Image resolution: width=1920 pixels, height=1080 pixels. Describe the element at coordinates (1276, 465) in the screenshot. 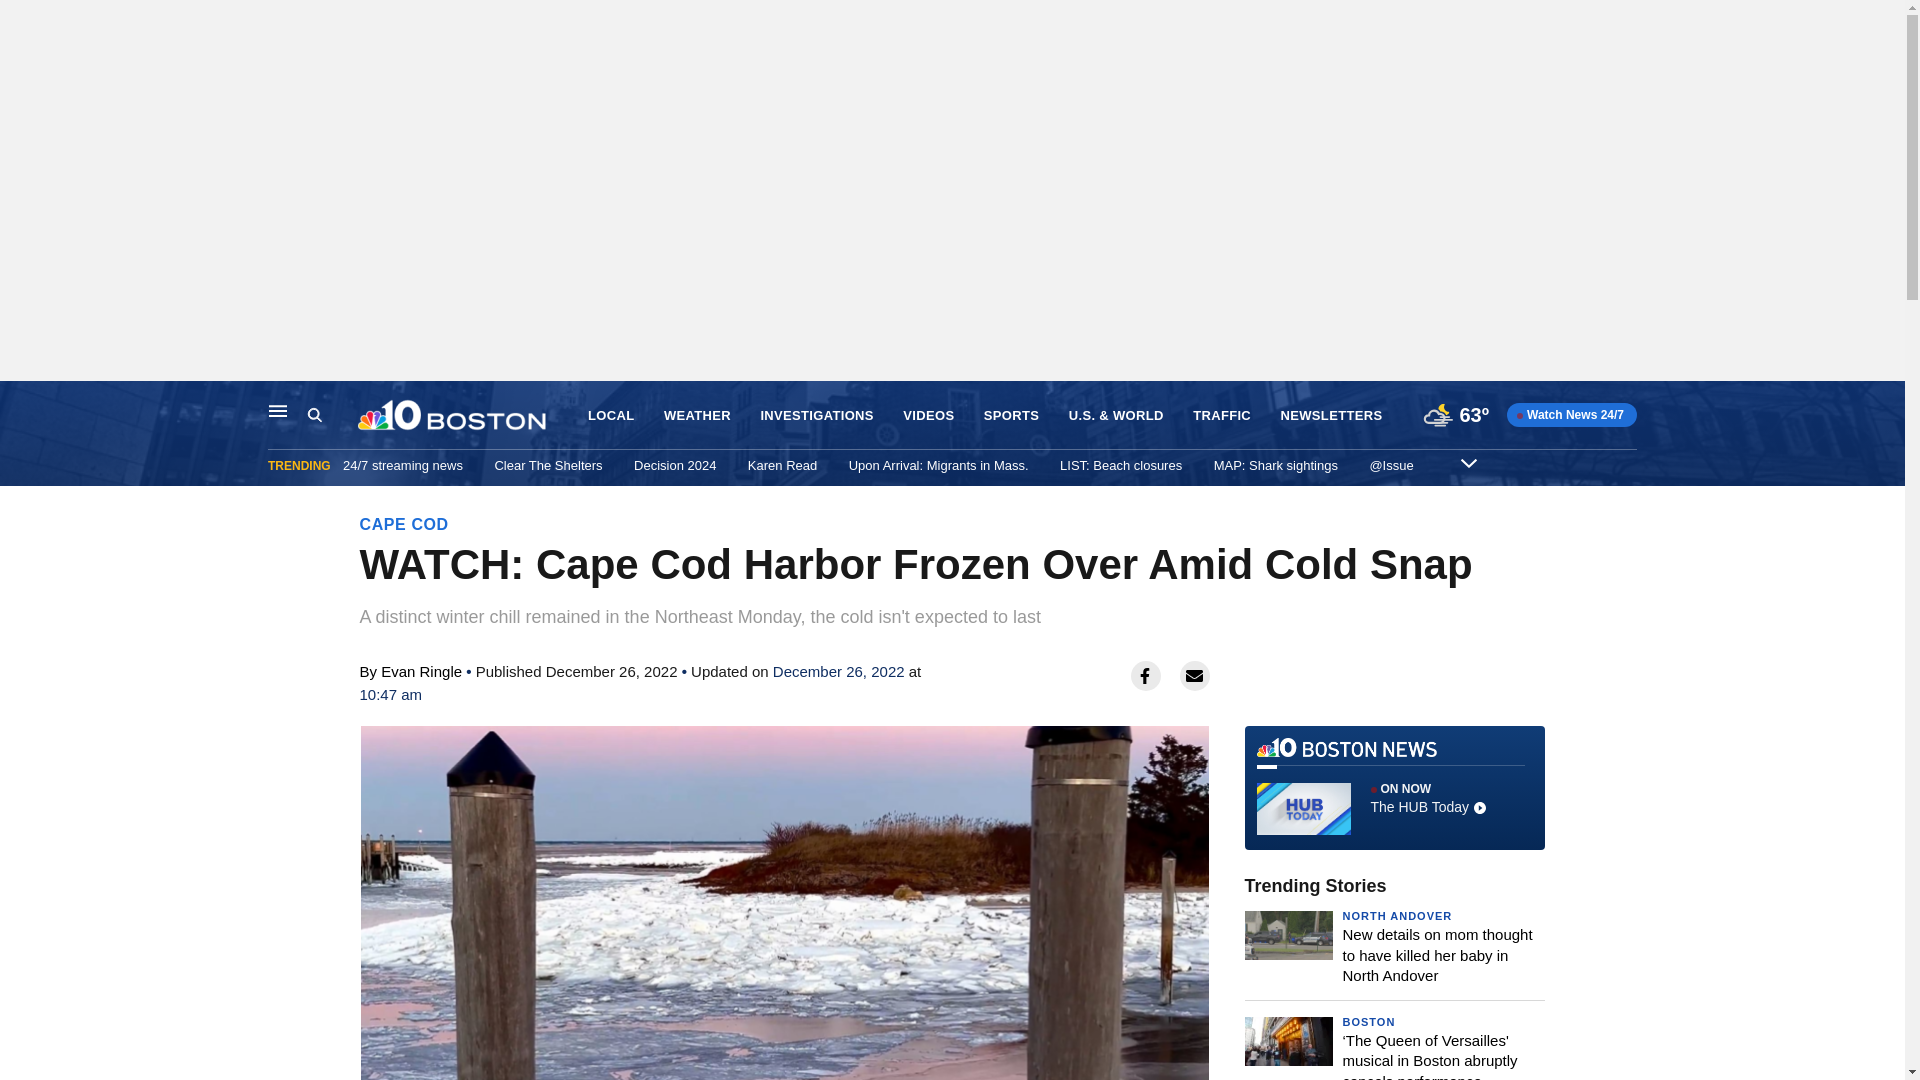

I see `MAP: Shark sightings` at that location.